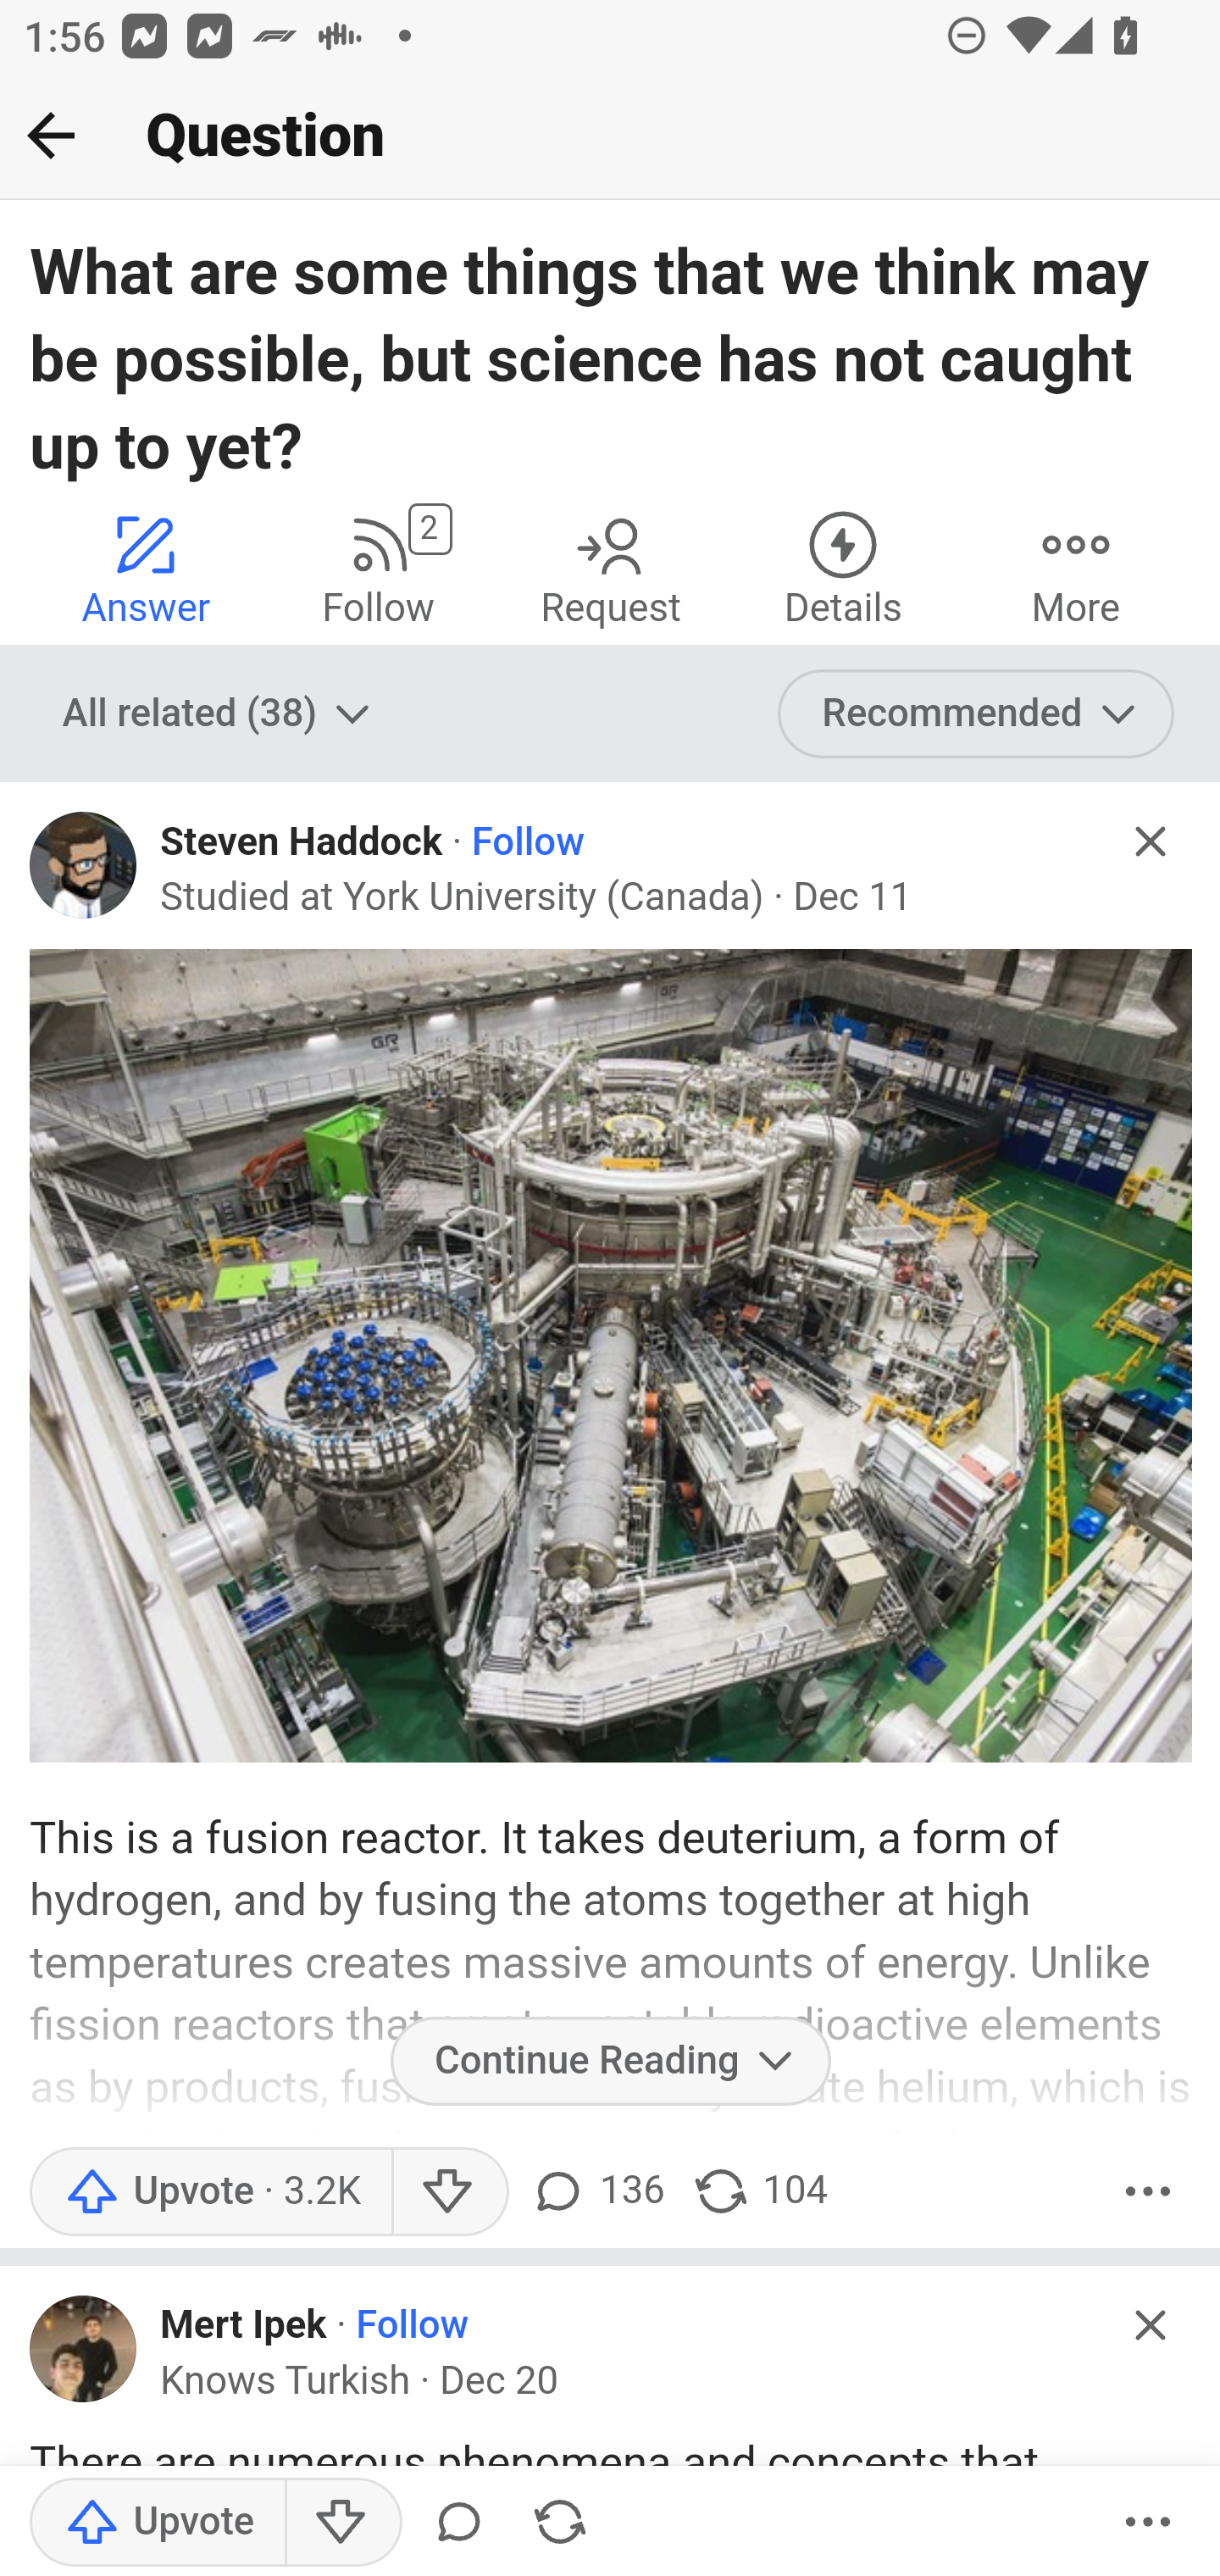 This screenshot has height=2576, width=1220. Describe the element at coordinates (559, 2523) in the screenshot. I see `Share` at that location.